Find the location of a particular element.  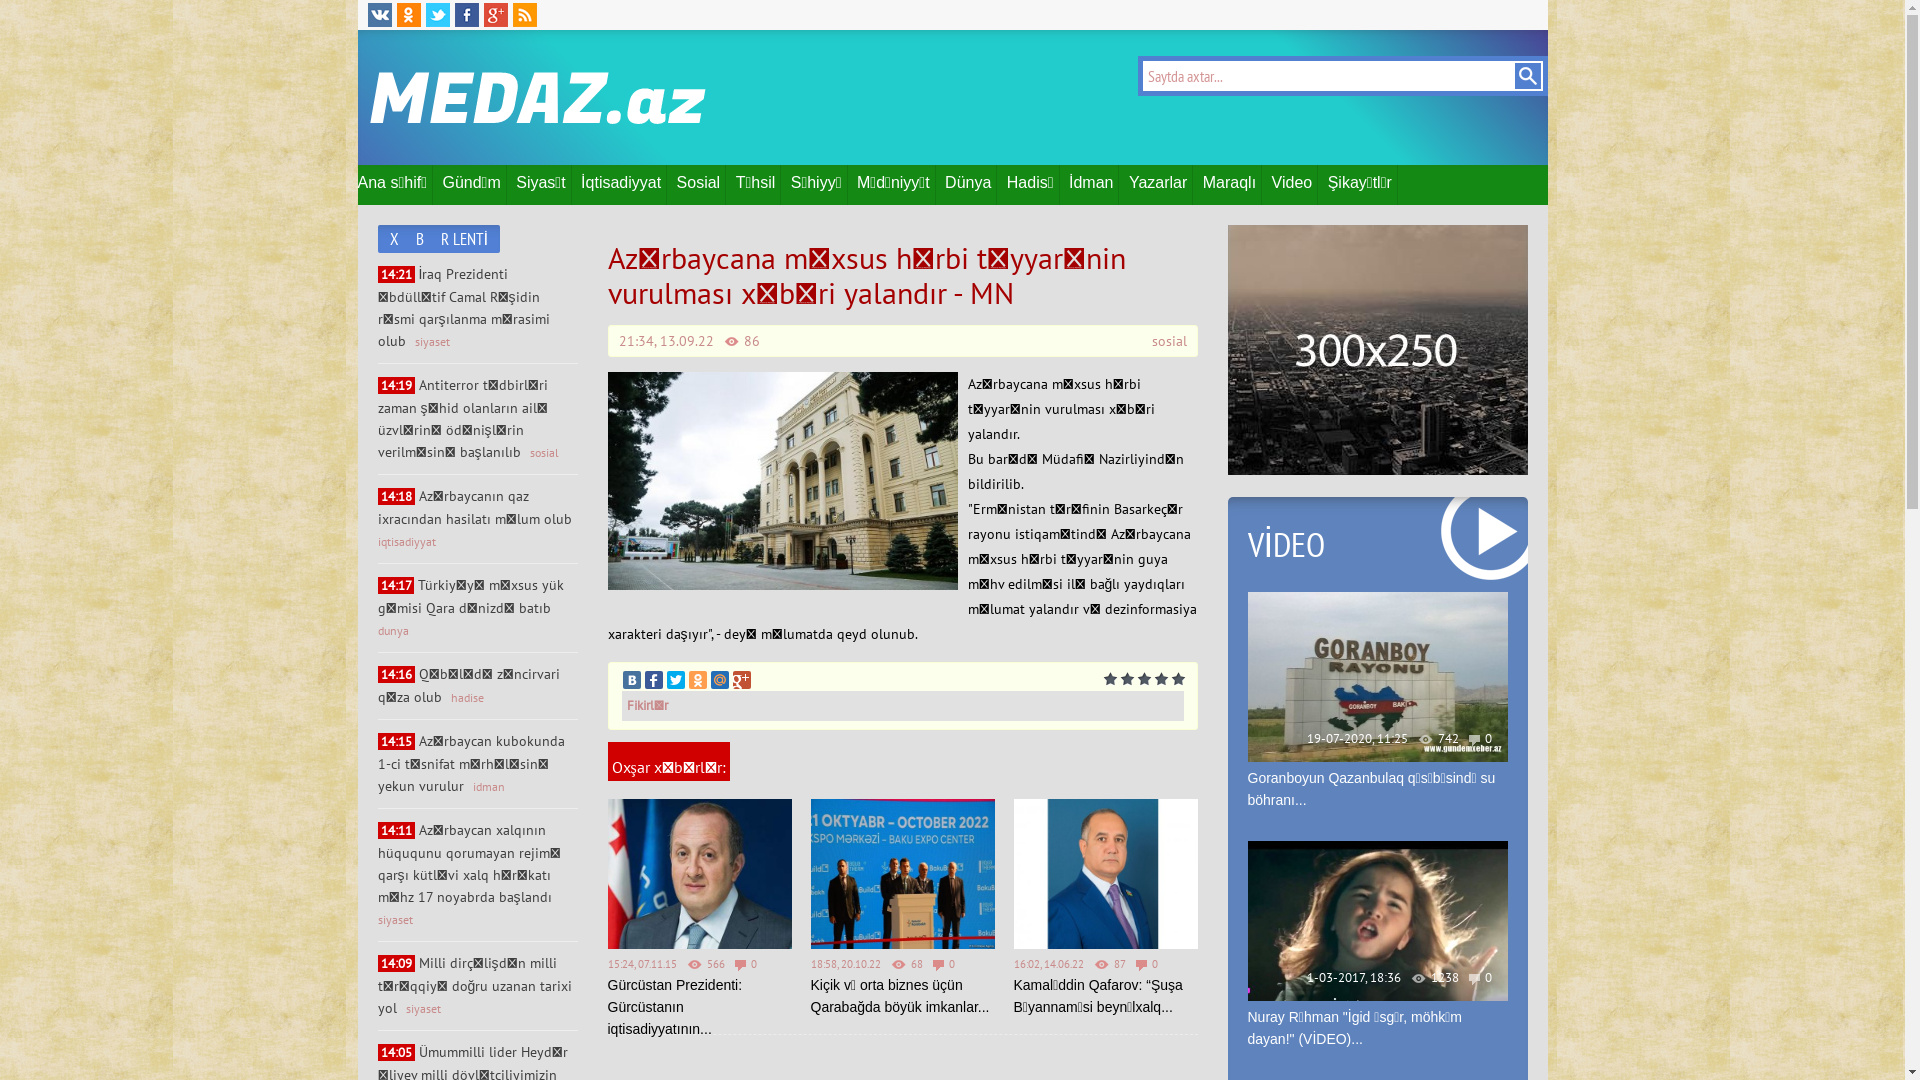

2 is located at coordinates (1126, 680).